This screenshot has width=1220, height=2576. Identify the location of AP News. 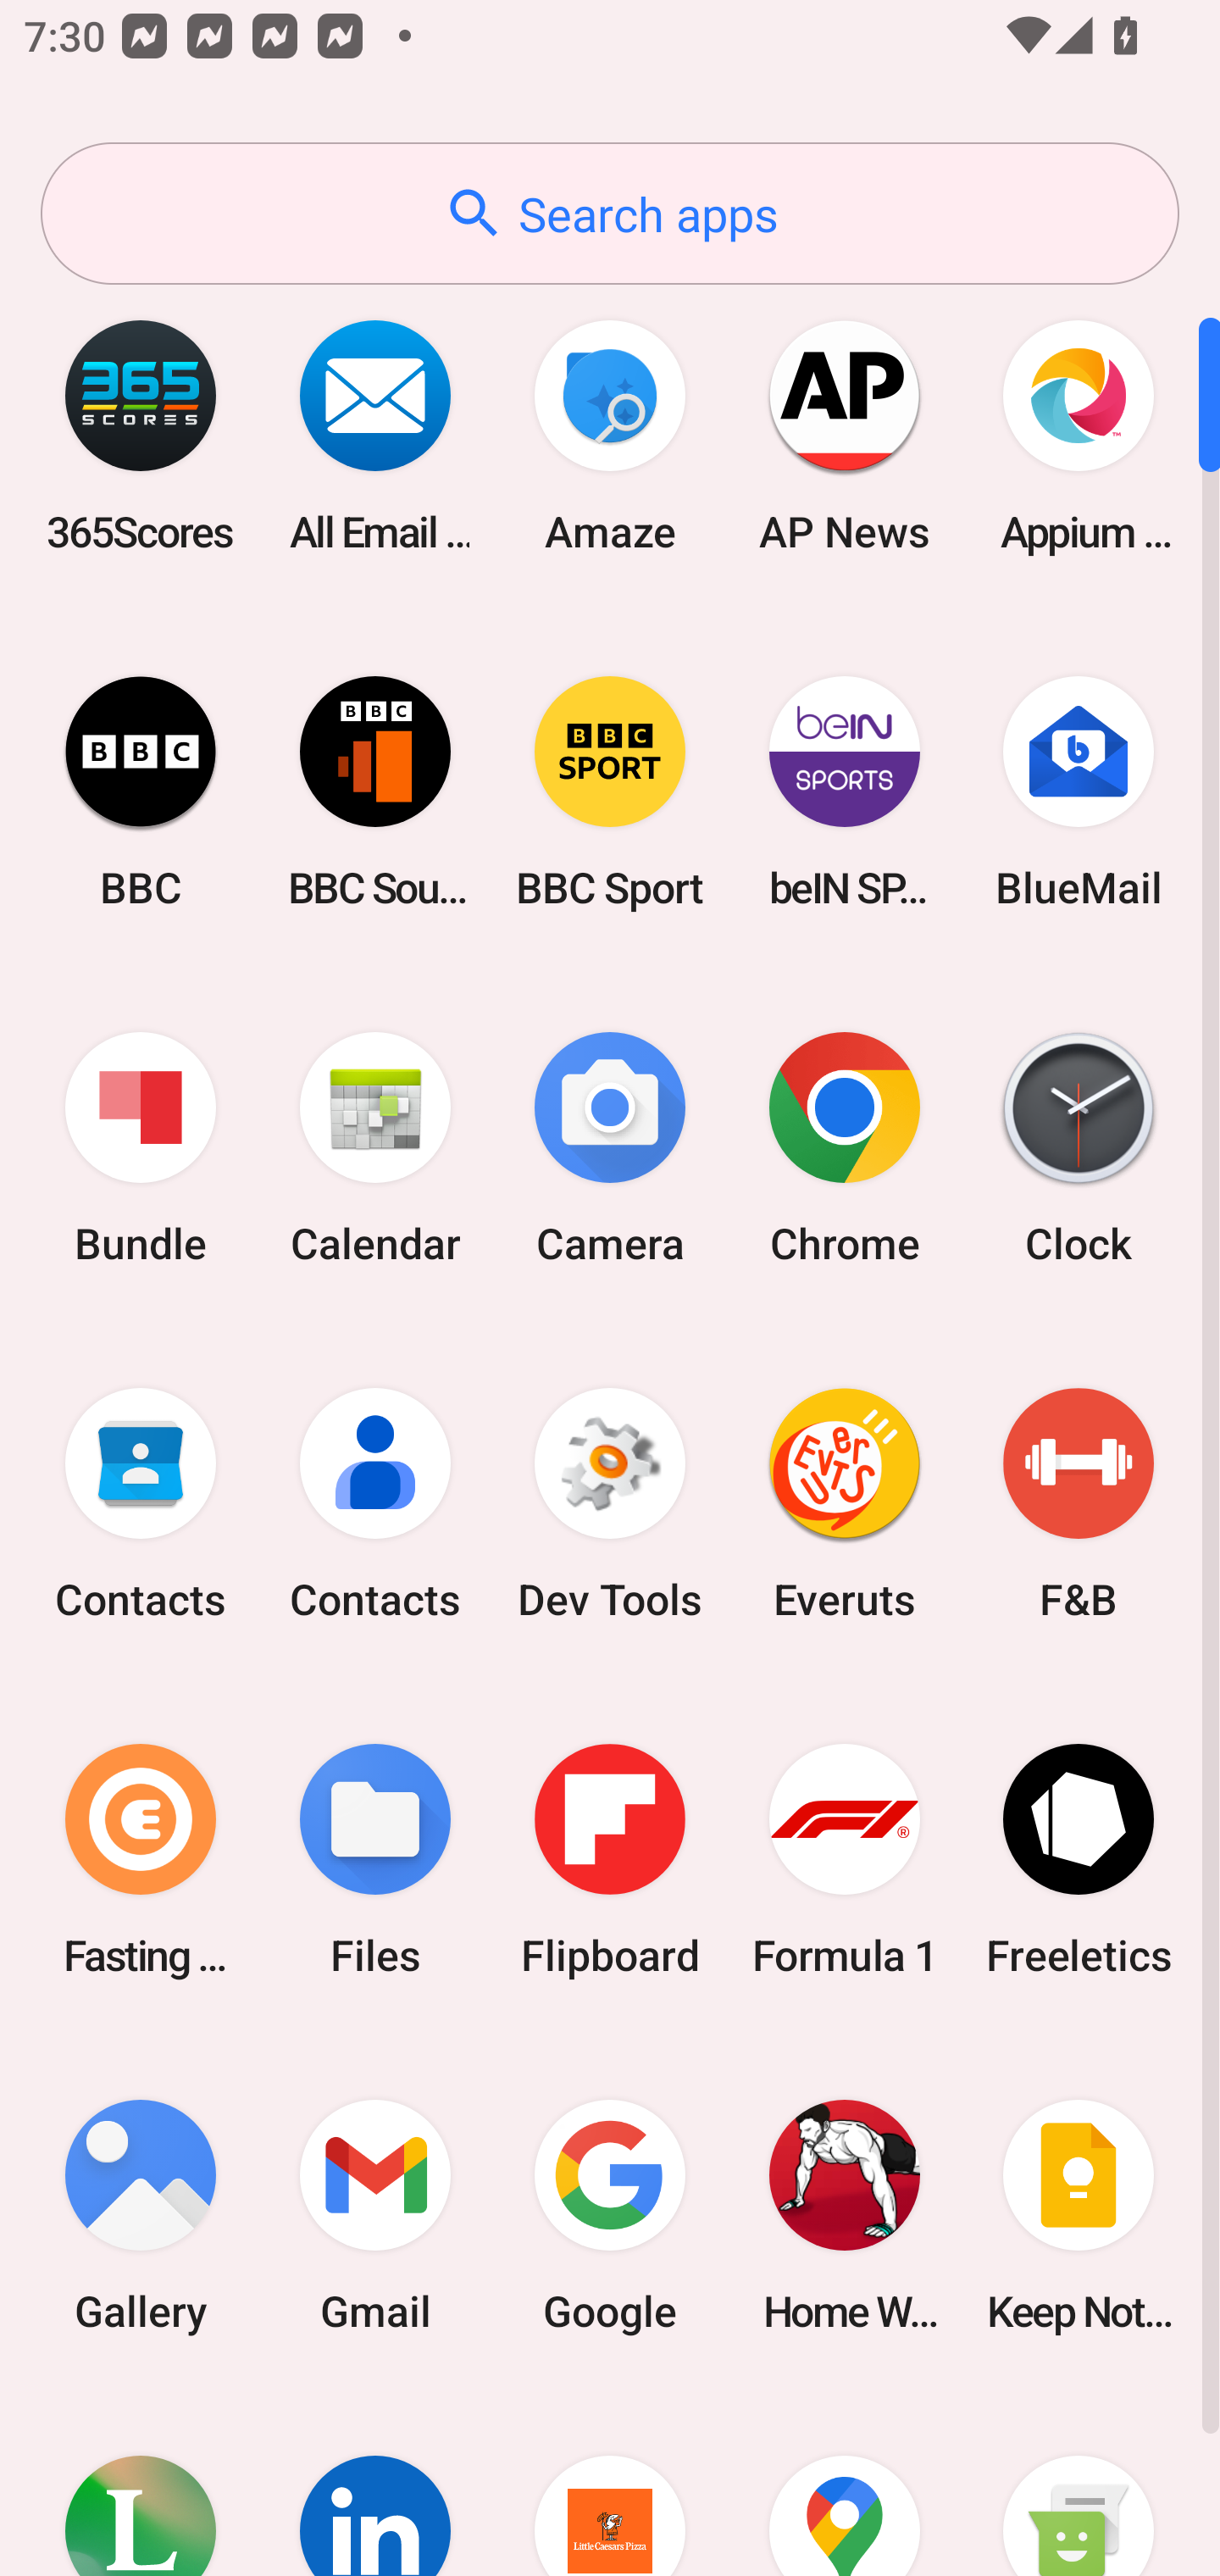
(844, 436).